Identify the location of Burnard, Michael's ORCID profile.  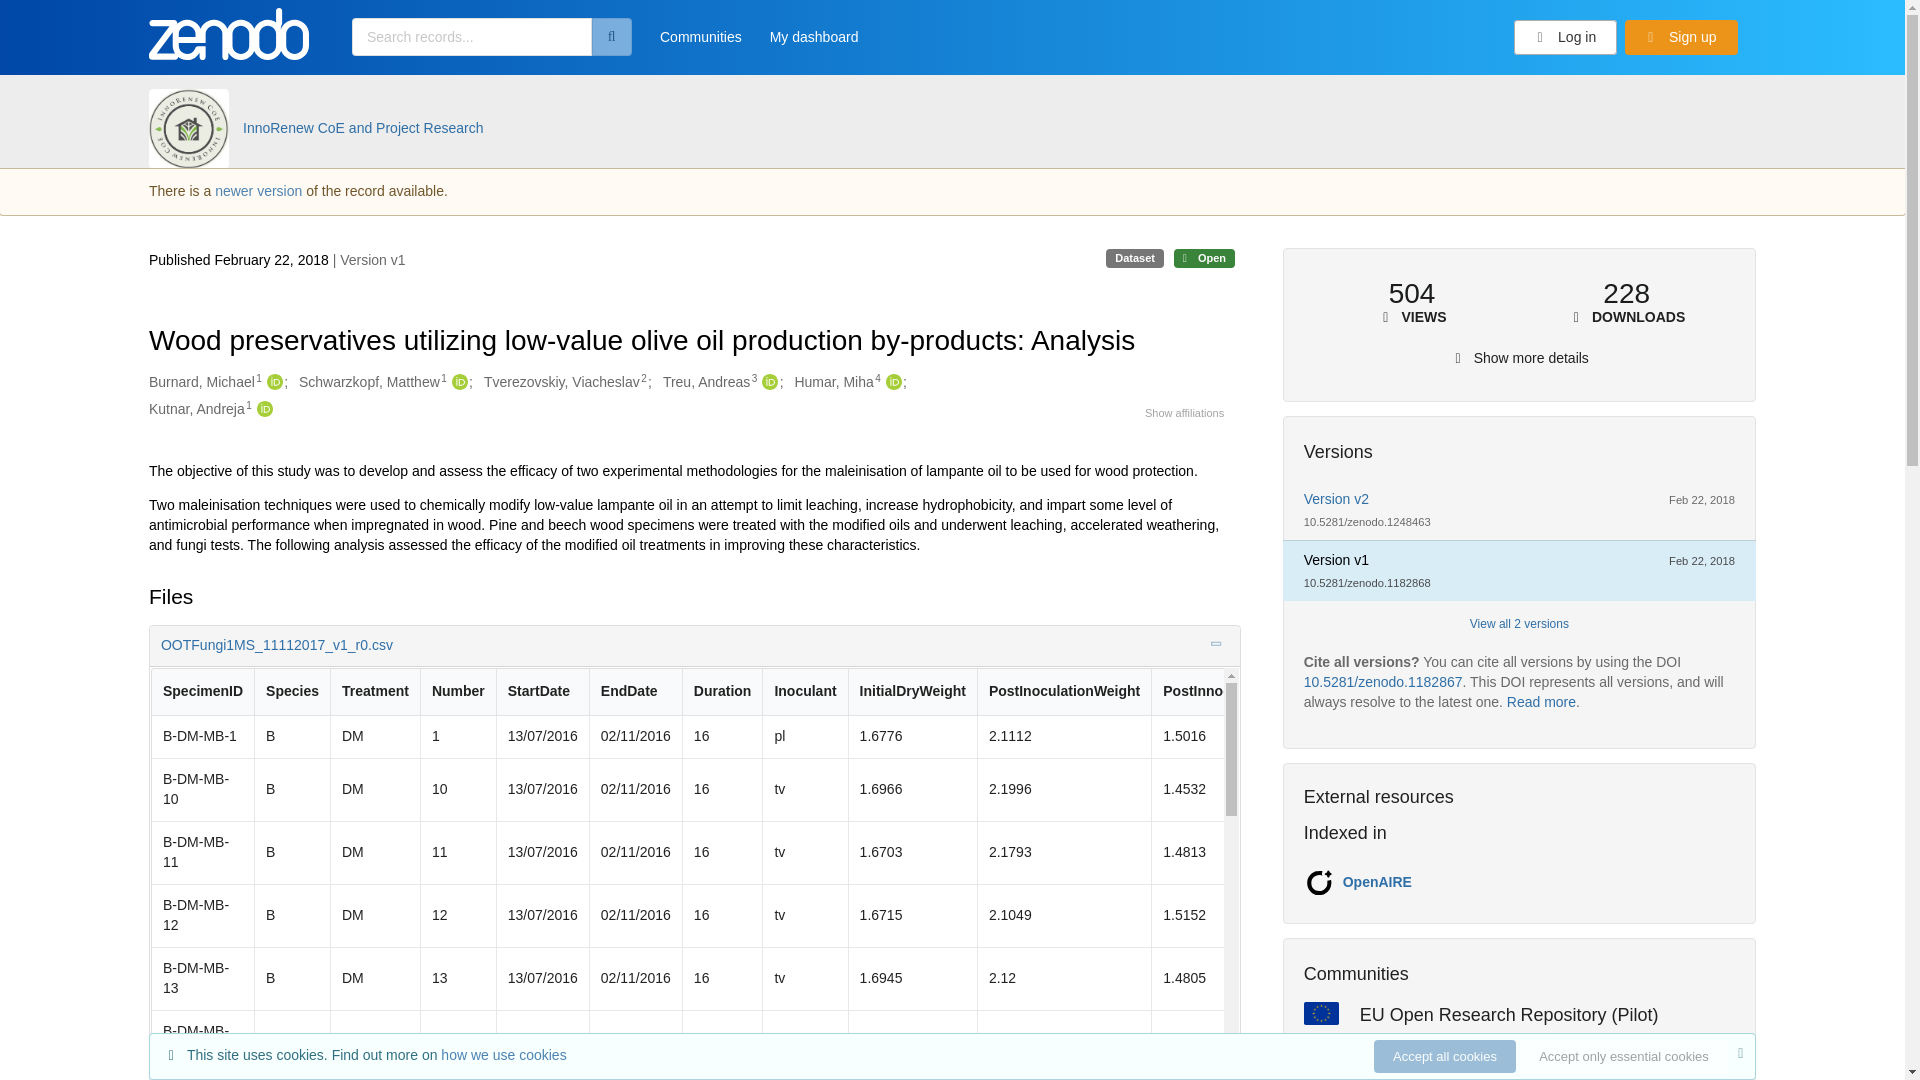
(272, 382).